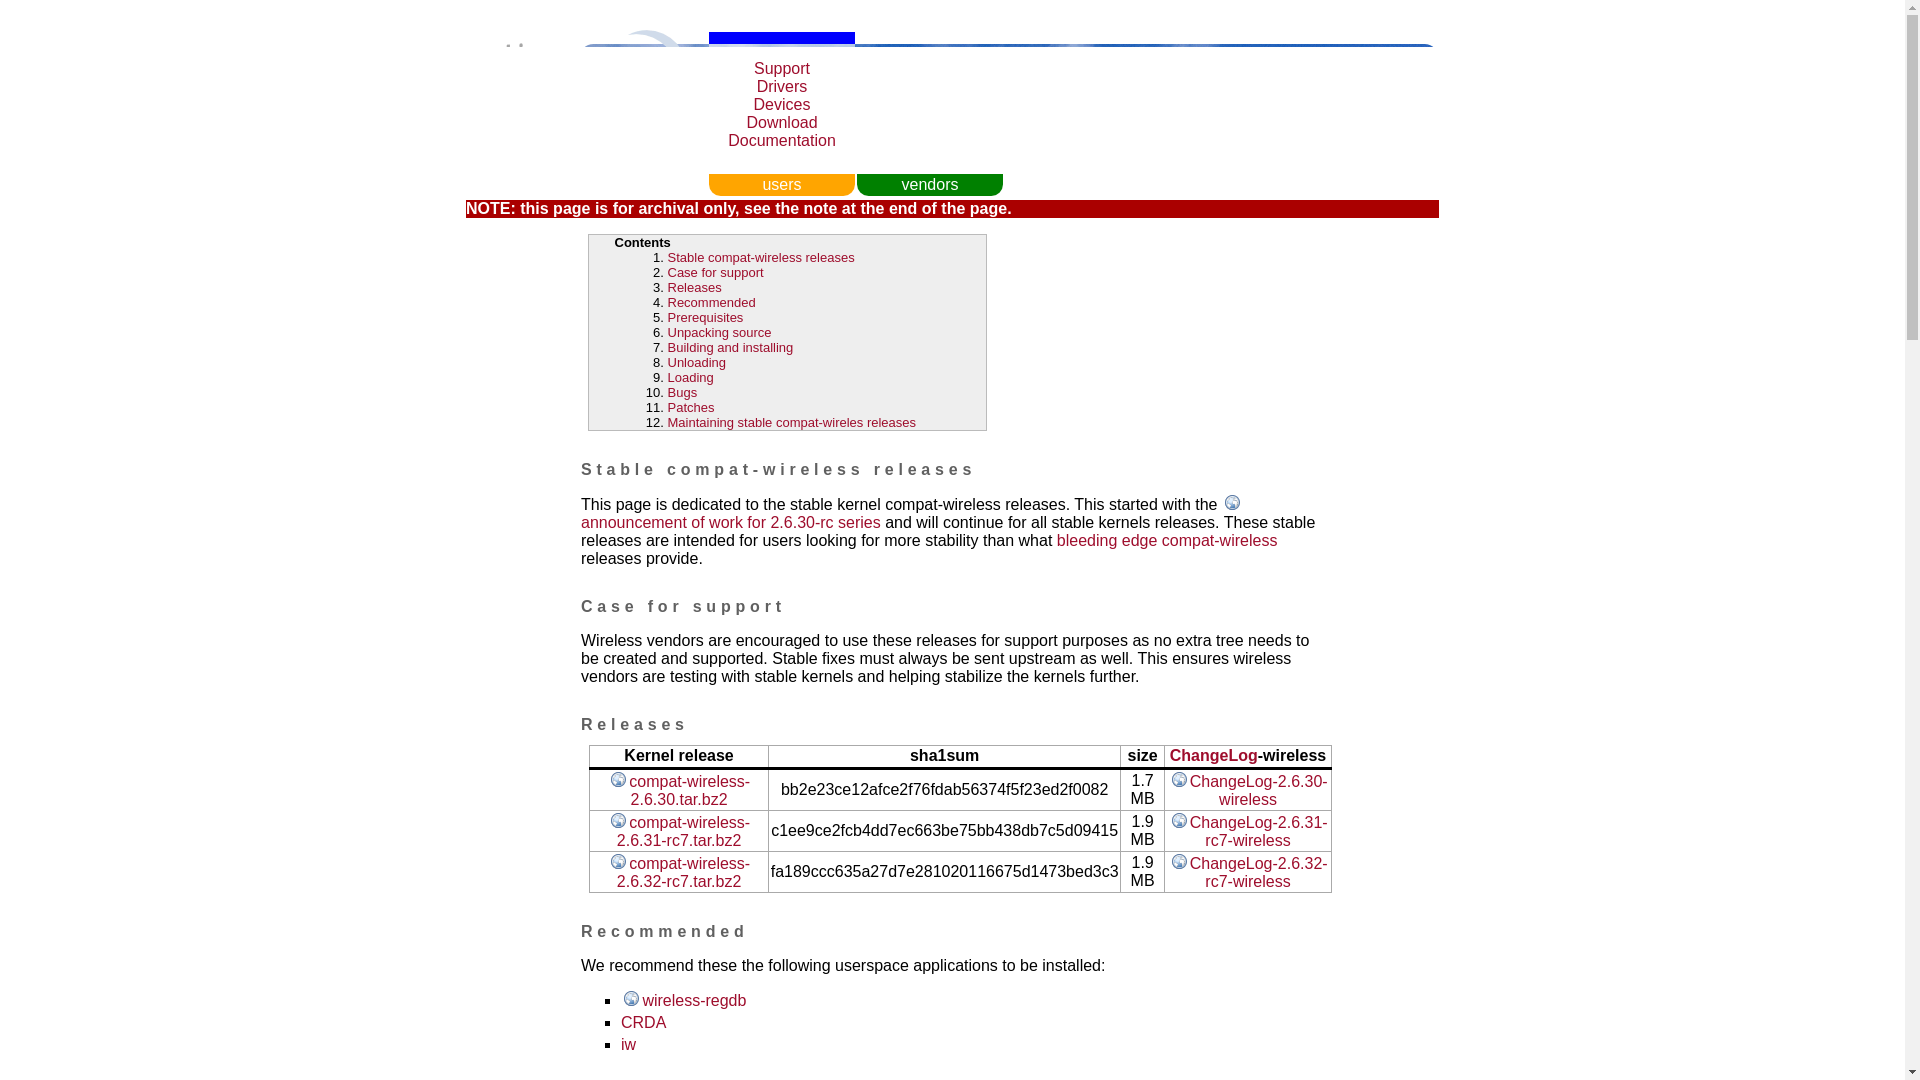 The height and width of the screenshot is (1080, 1920). What do you see at coordinates (782, 104) in the screenshot?
I see `Devices` at bounding box center [782, 104].